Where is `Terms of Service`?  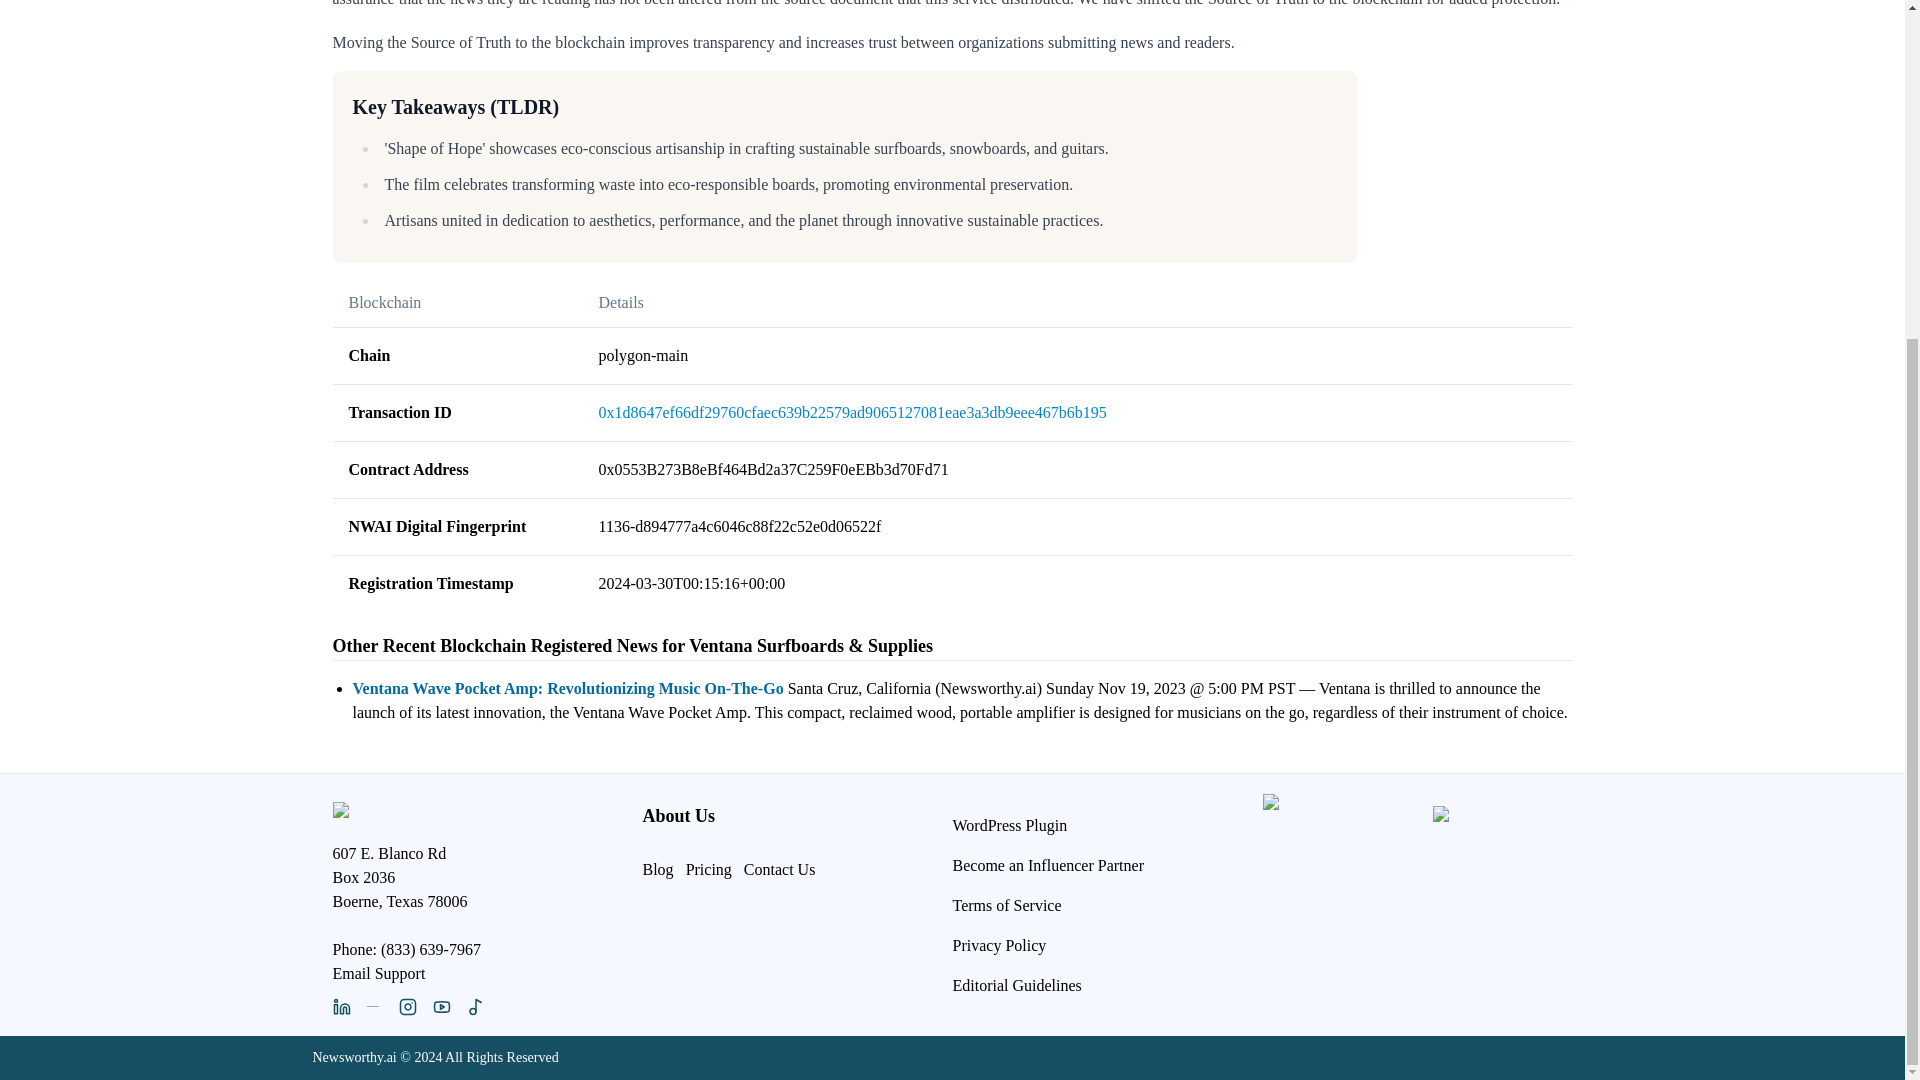
Terms of Service is located at coordinates (1006, 904).